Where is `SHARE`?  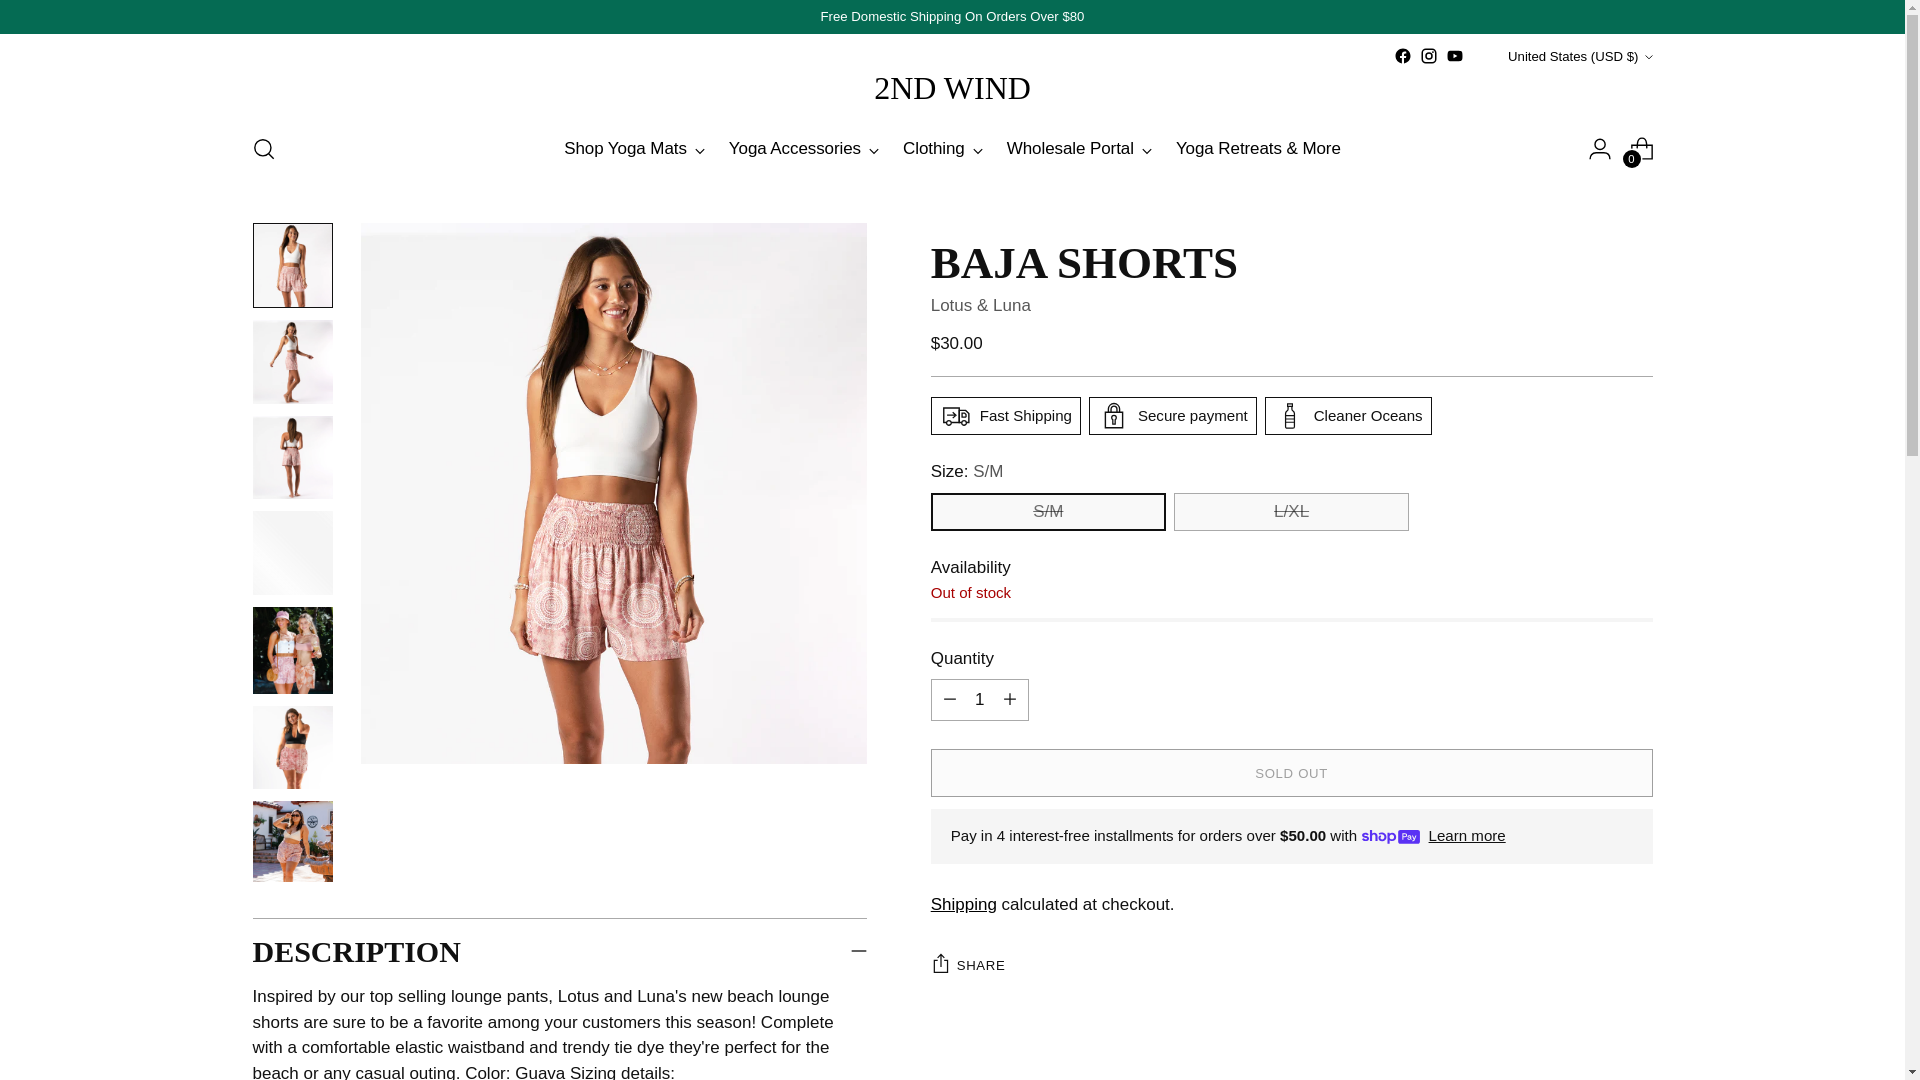 SHARE is located at coordinates (968, 965).